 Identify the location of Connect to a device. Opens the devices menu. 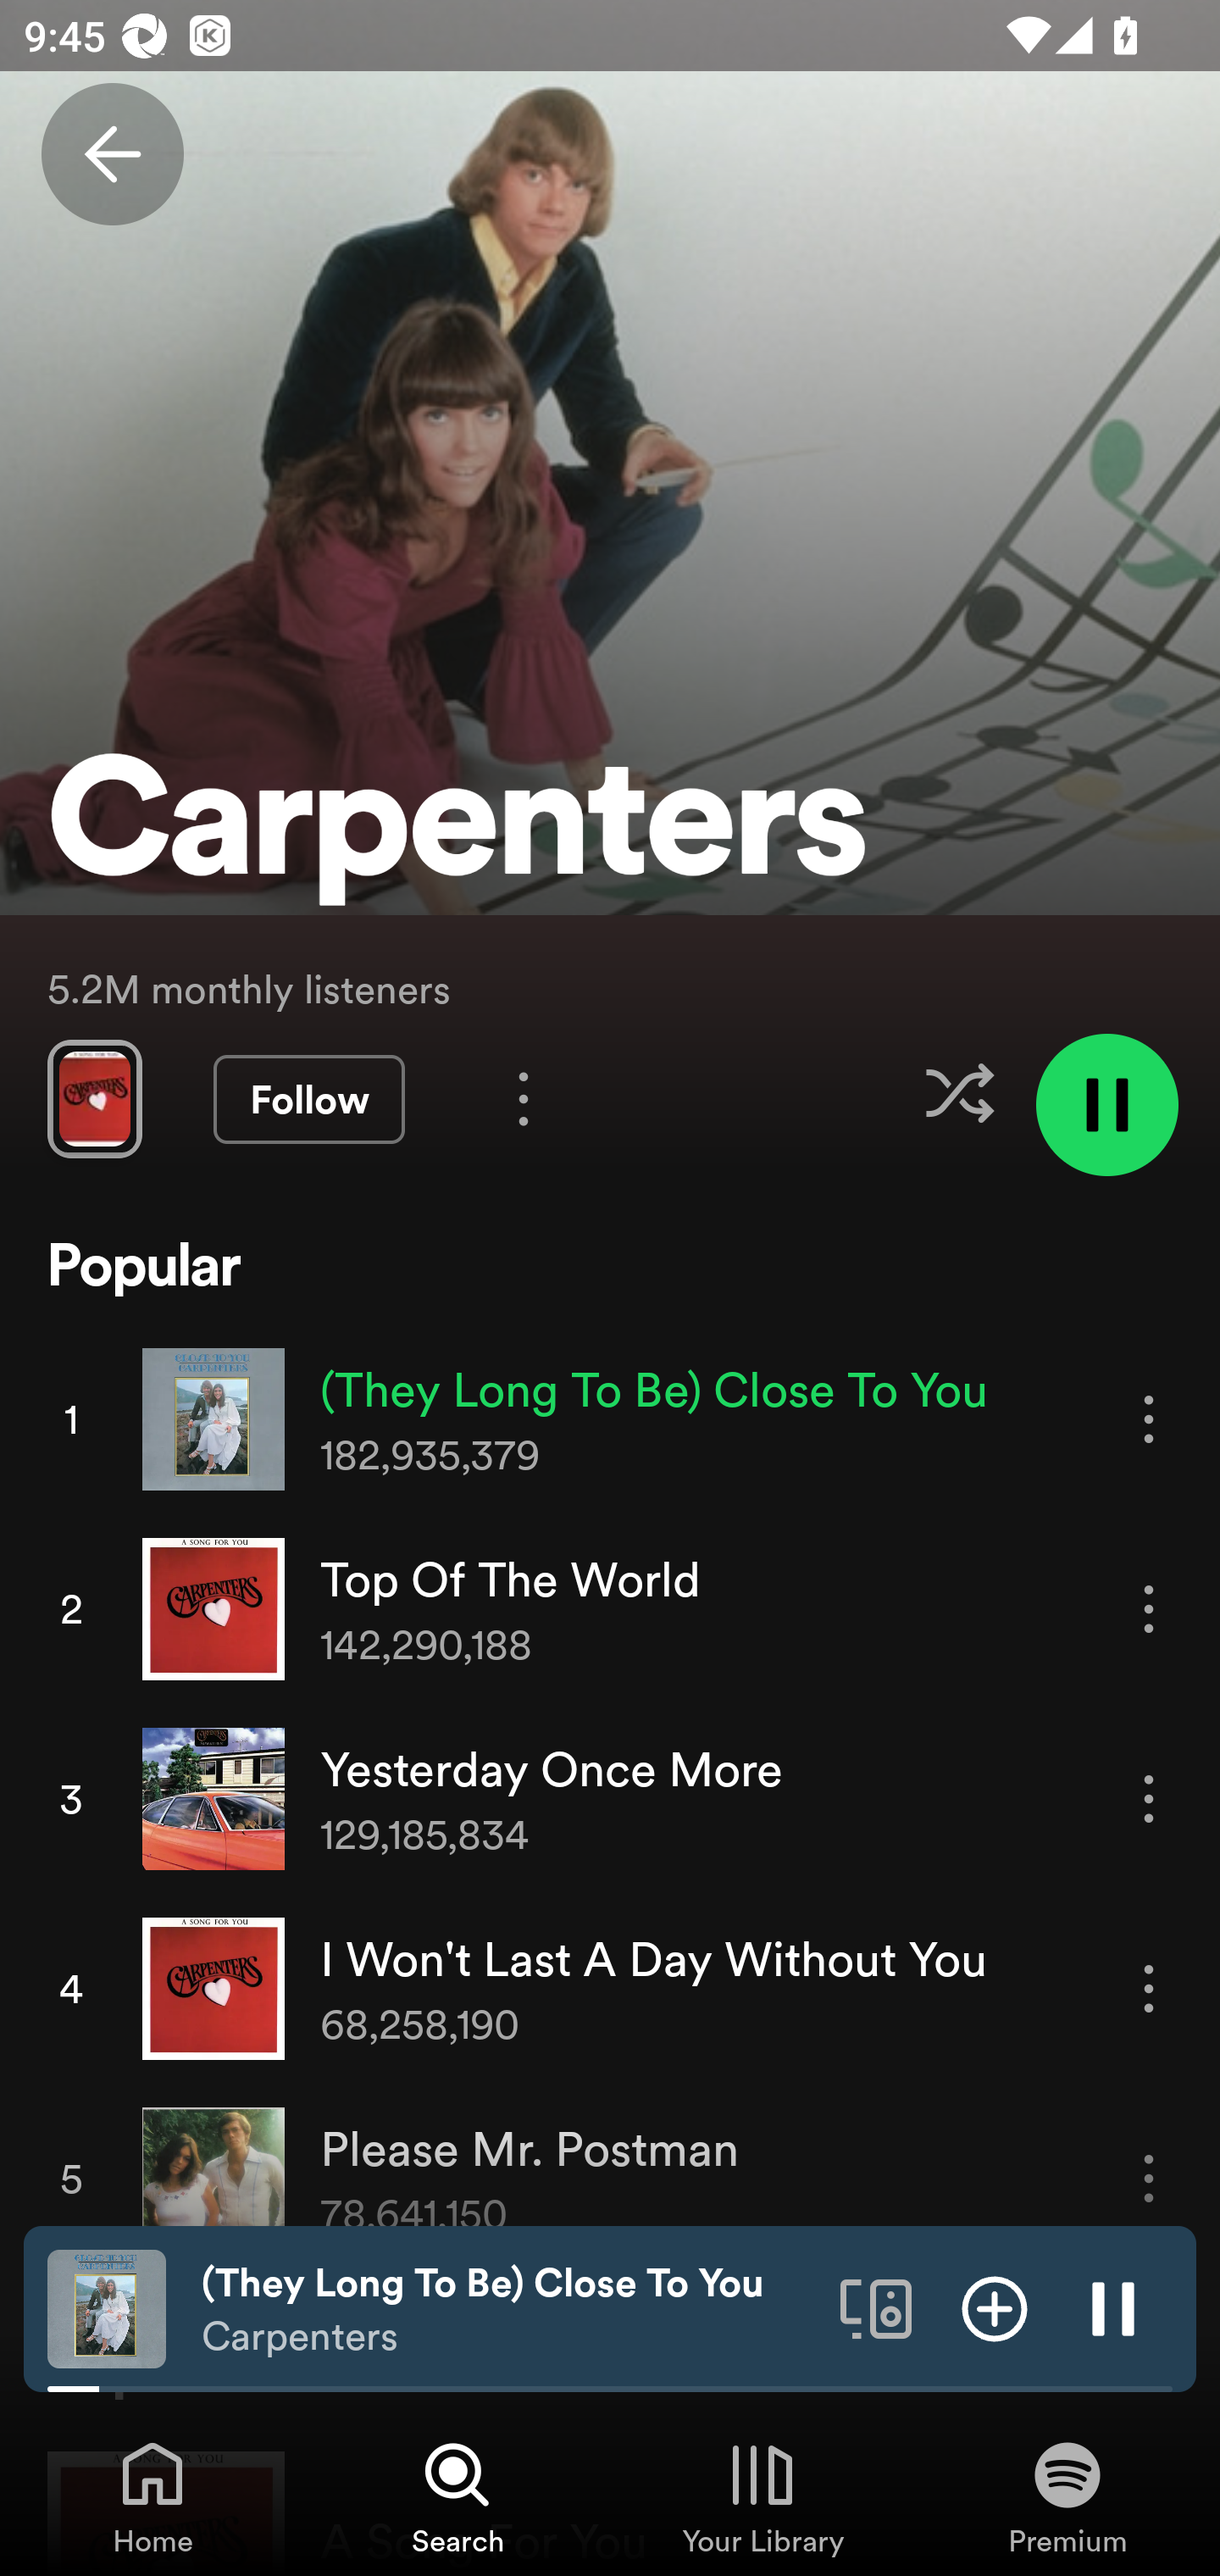
(876, 2307).